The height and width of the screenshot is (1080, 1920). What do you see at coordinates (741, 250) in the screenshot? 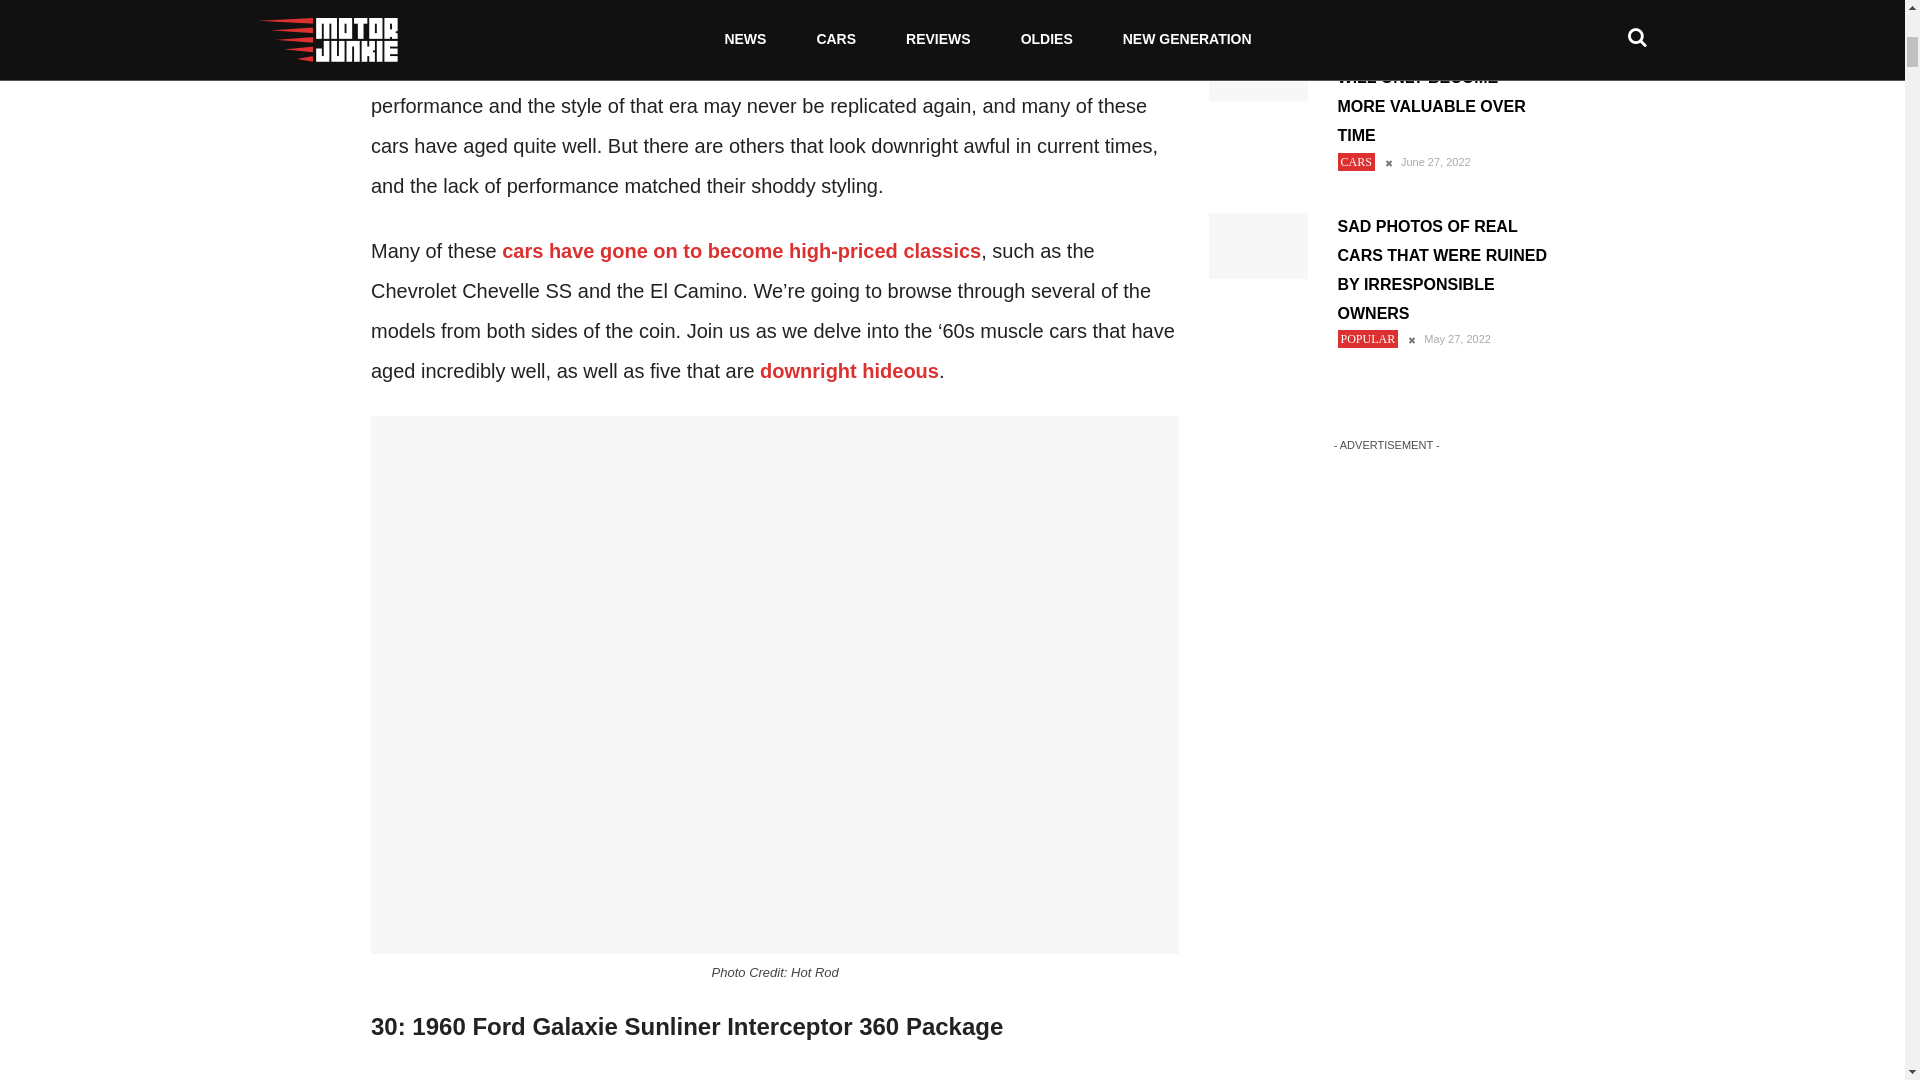
I see `cars have gone on to become high-priced classics` at bounding box center [741, 250].